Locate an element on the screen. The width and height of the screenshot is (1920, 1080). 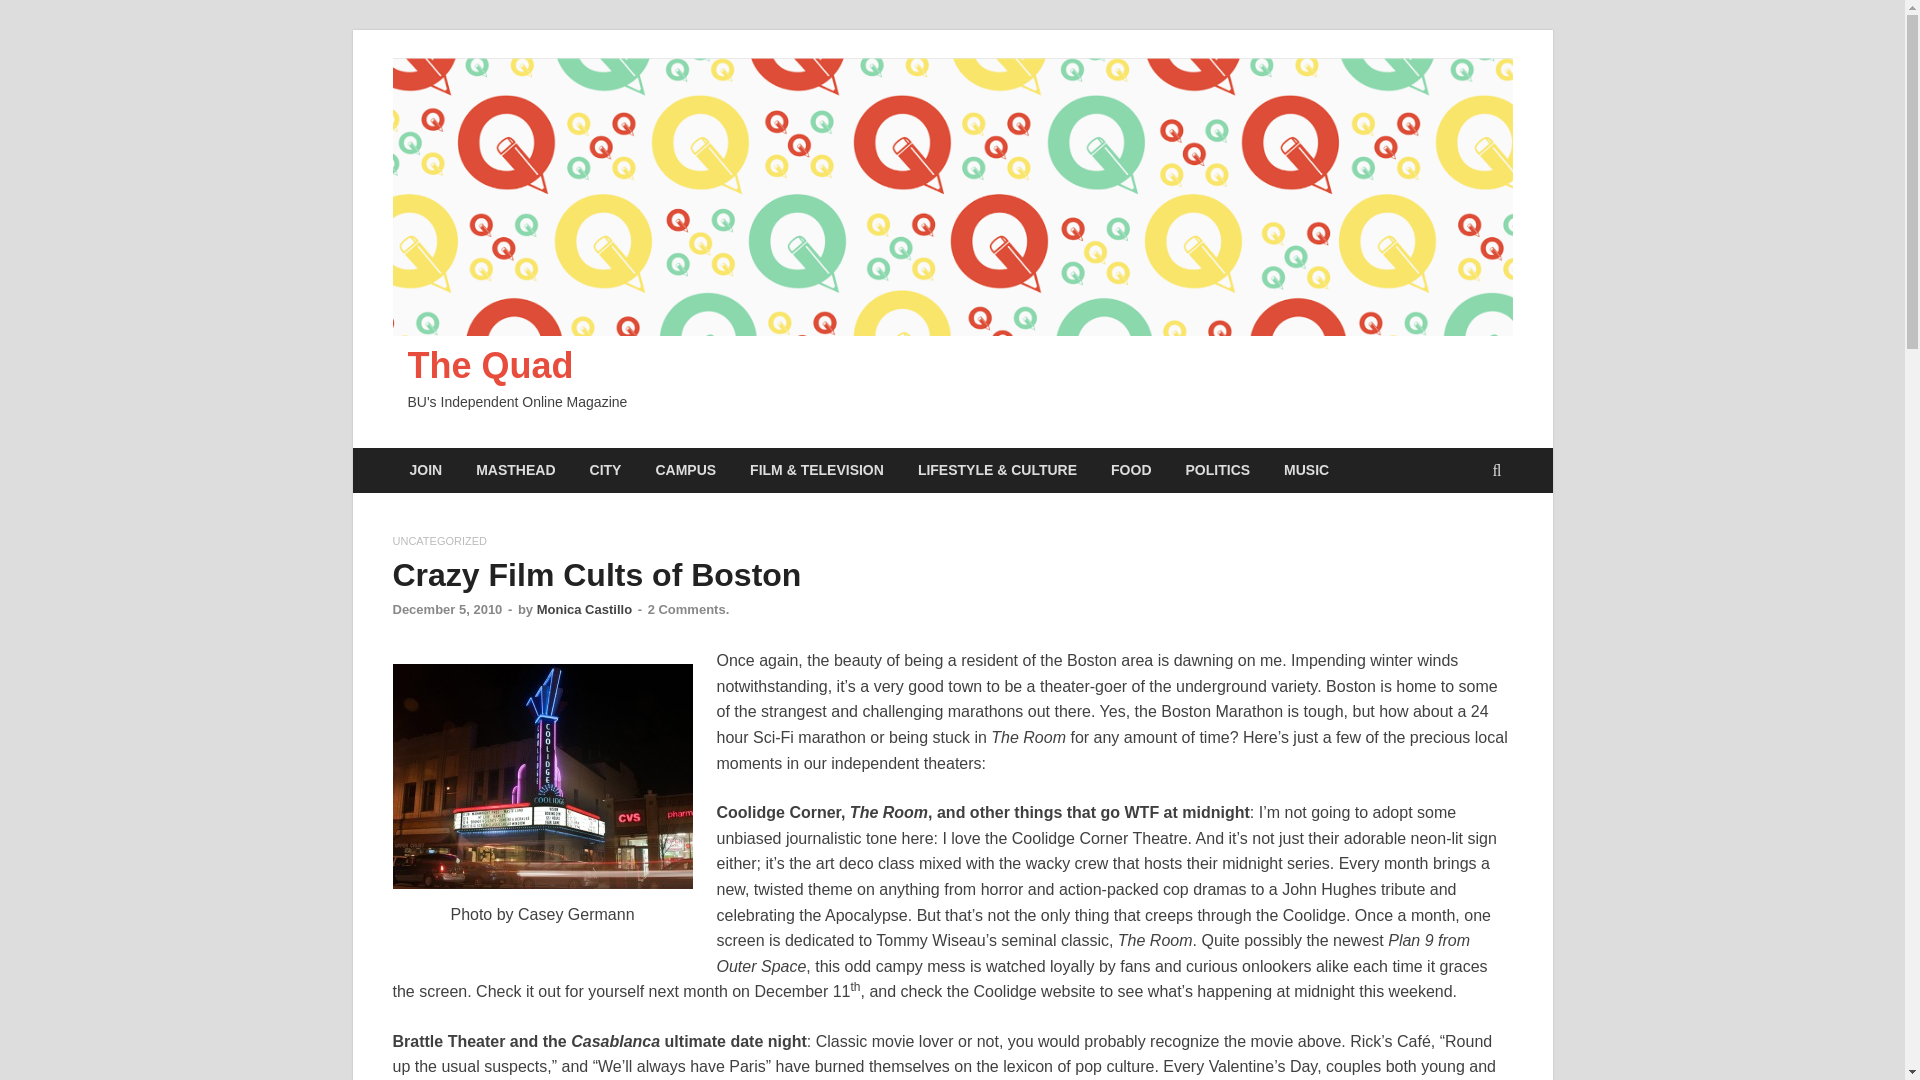
CAMPUS is located at coordinates (685, 470).